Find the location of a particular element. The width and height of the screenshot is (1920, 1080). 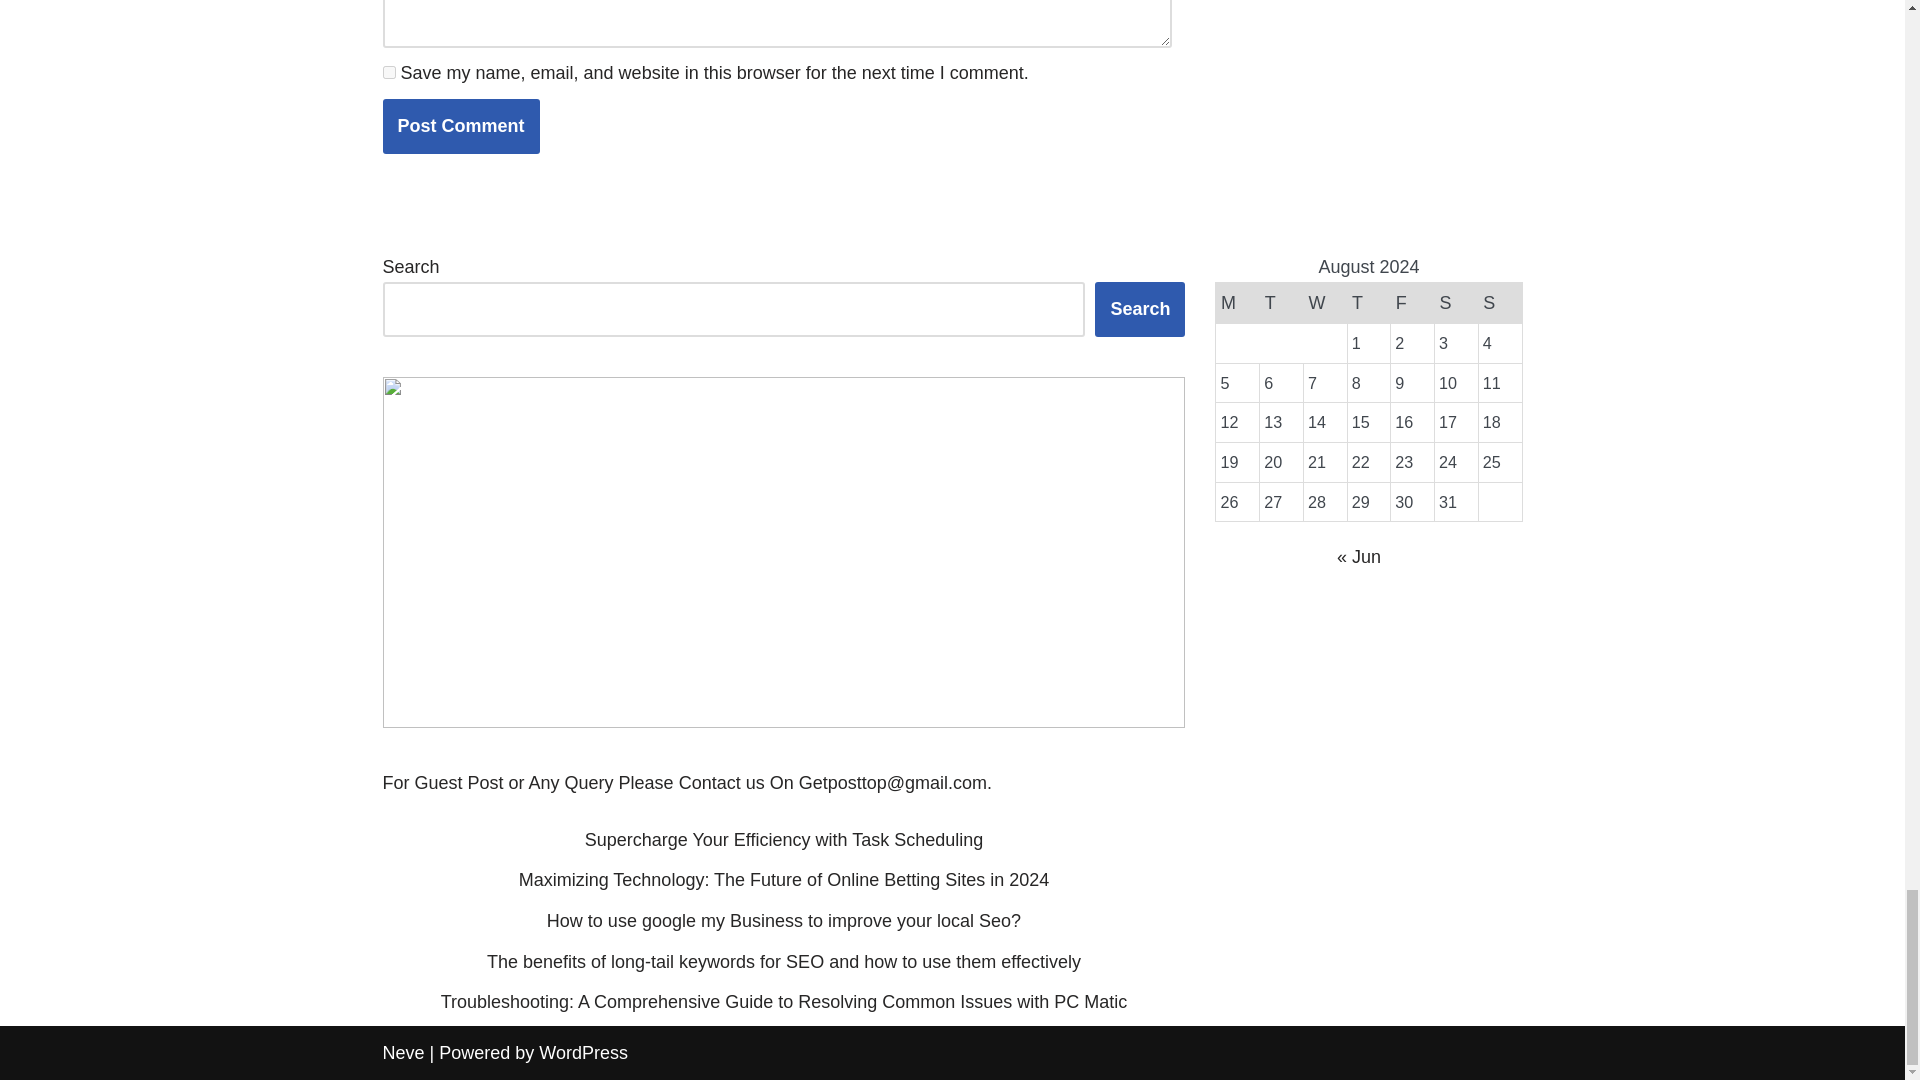

Tuesday is located at coordinates (1281, 303).